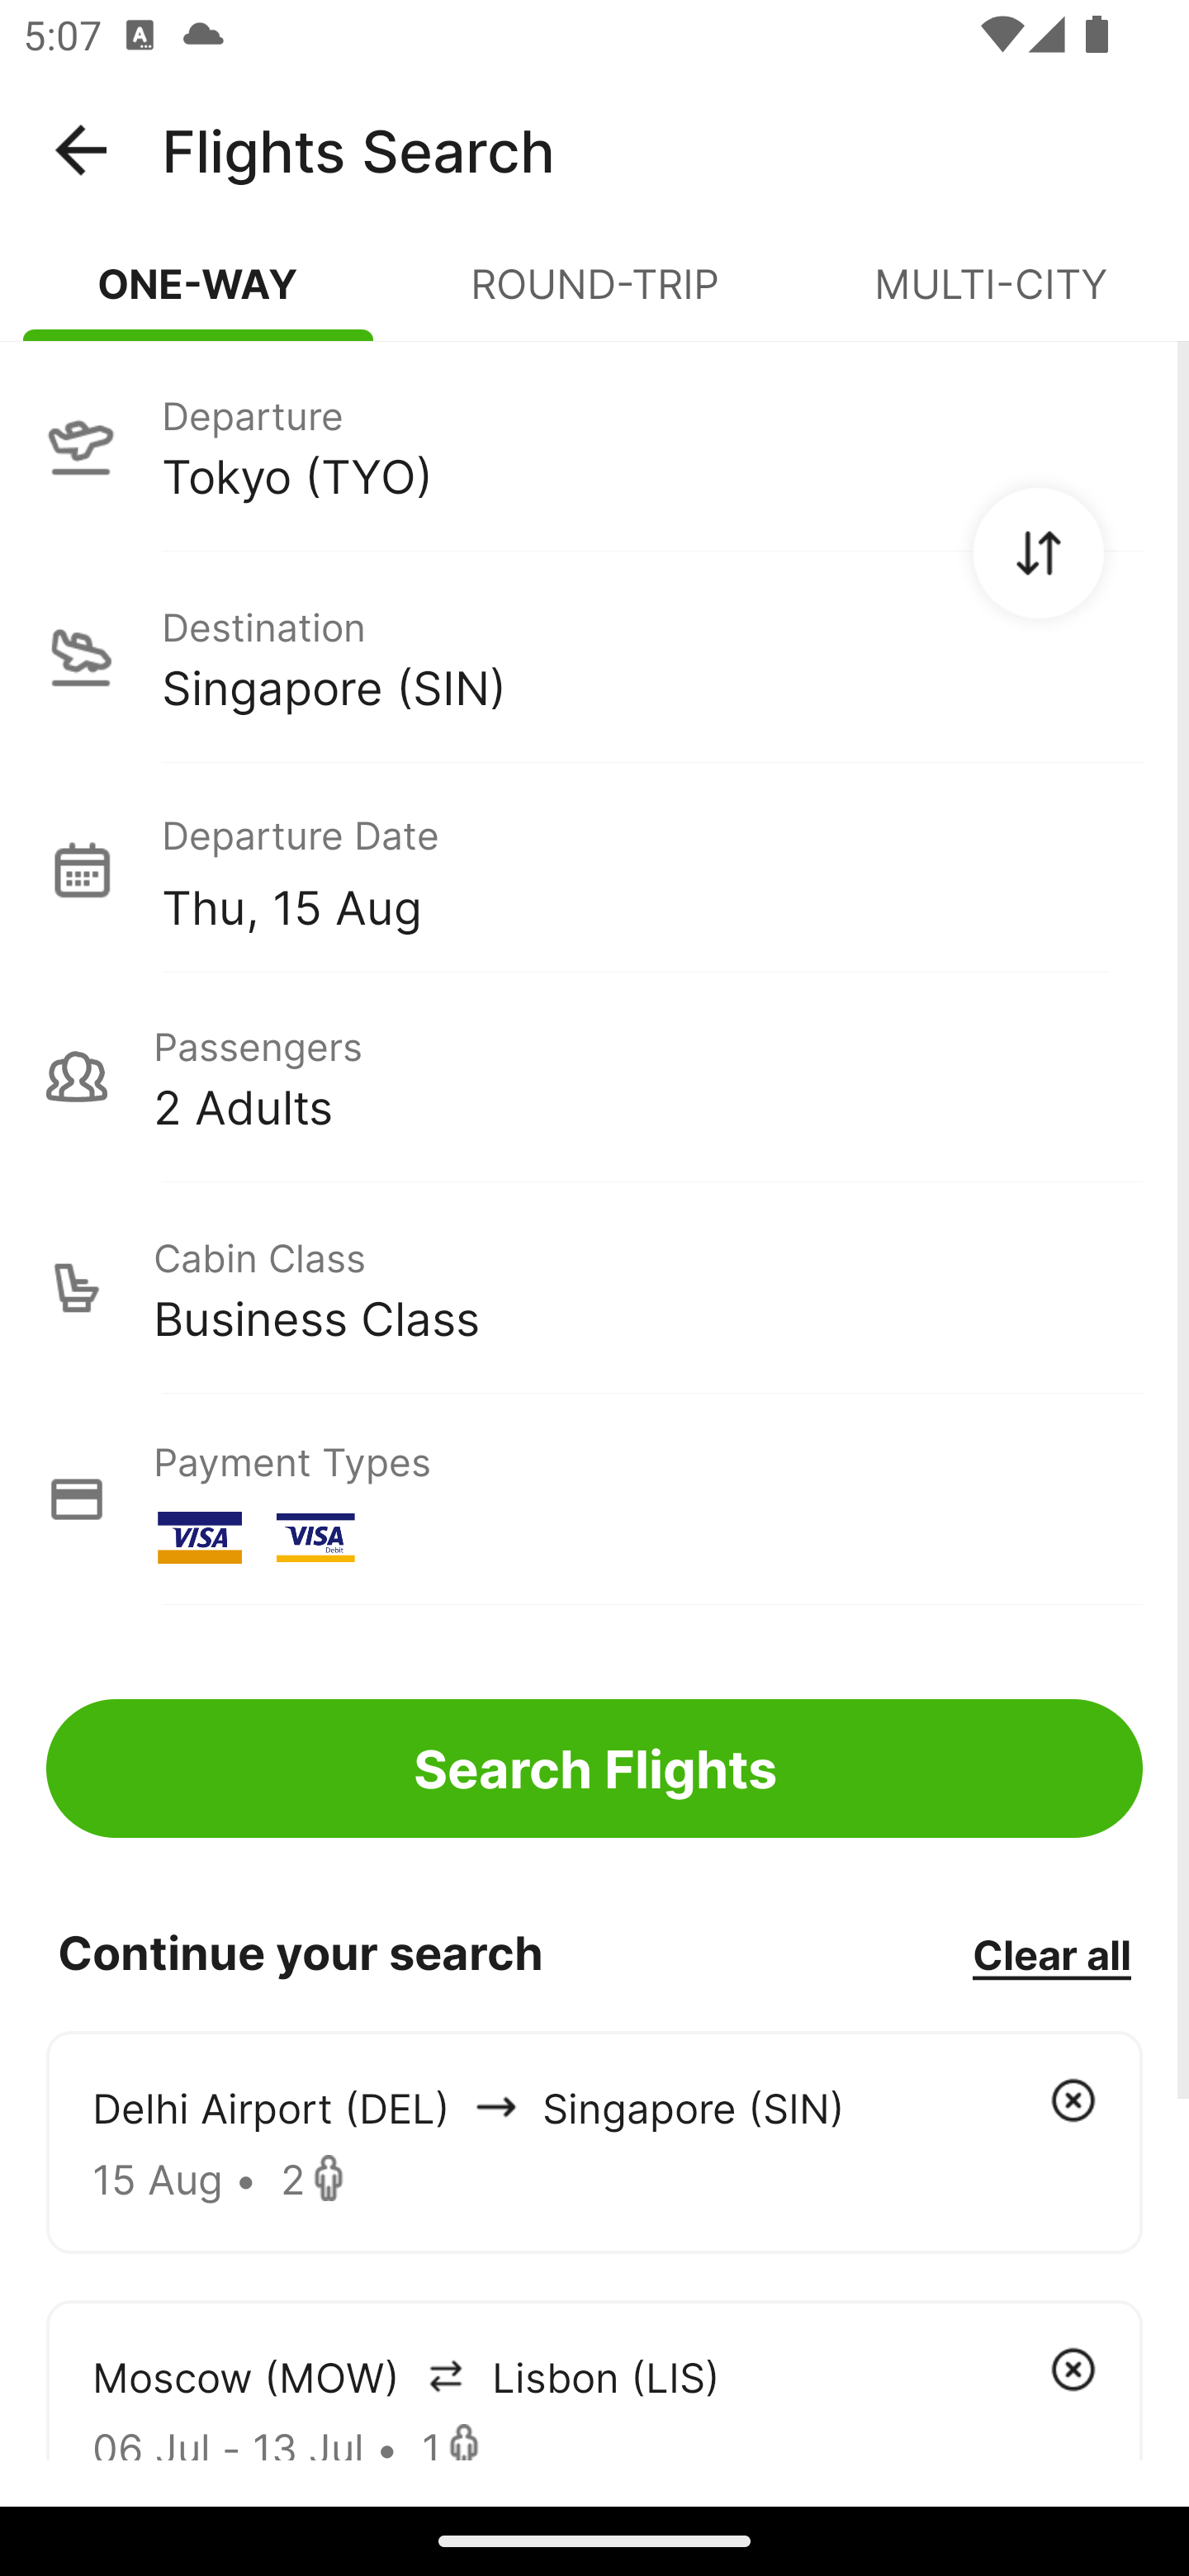  Describe the element at coordinates (594, 657) in the screenshot. I see `Destination Singapore (SIN)` at that location.